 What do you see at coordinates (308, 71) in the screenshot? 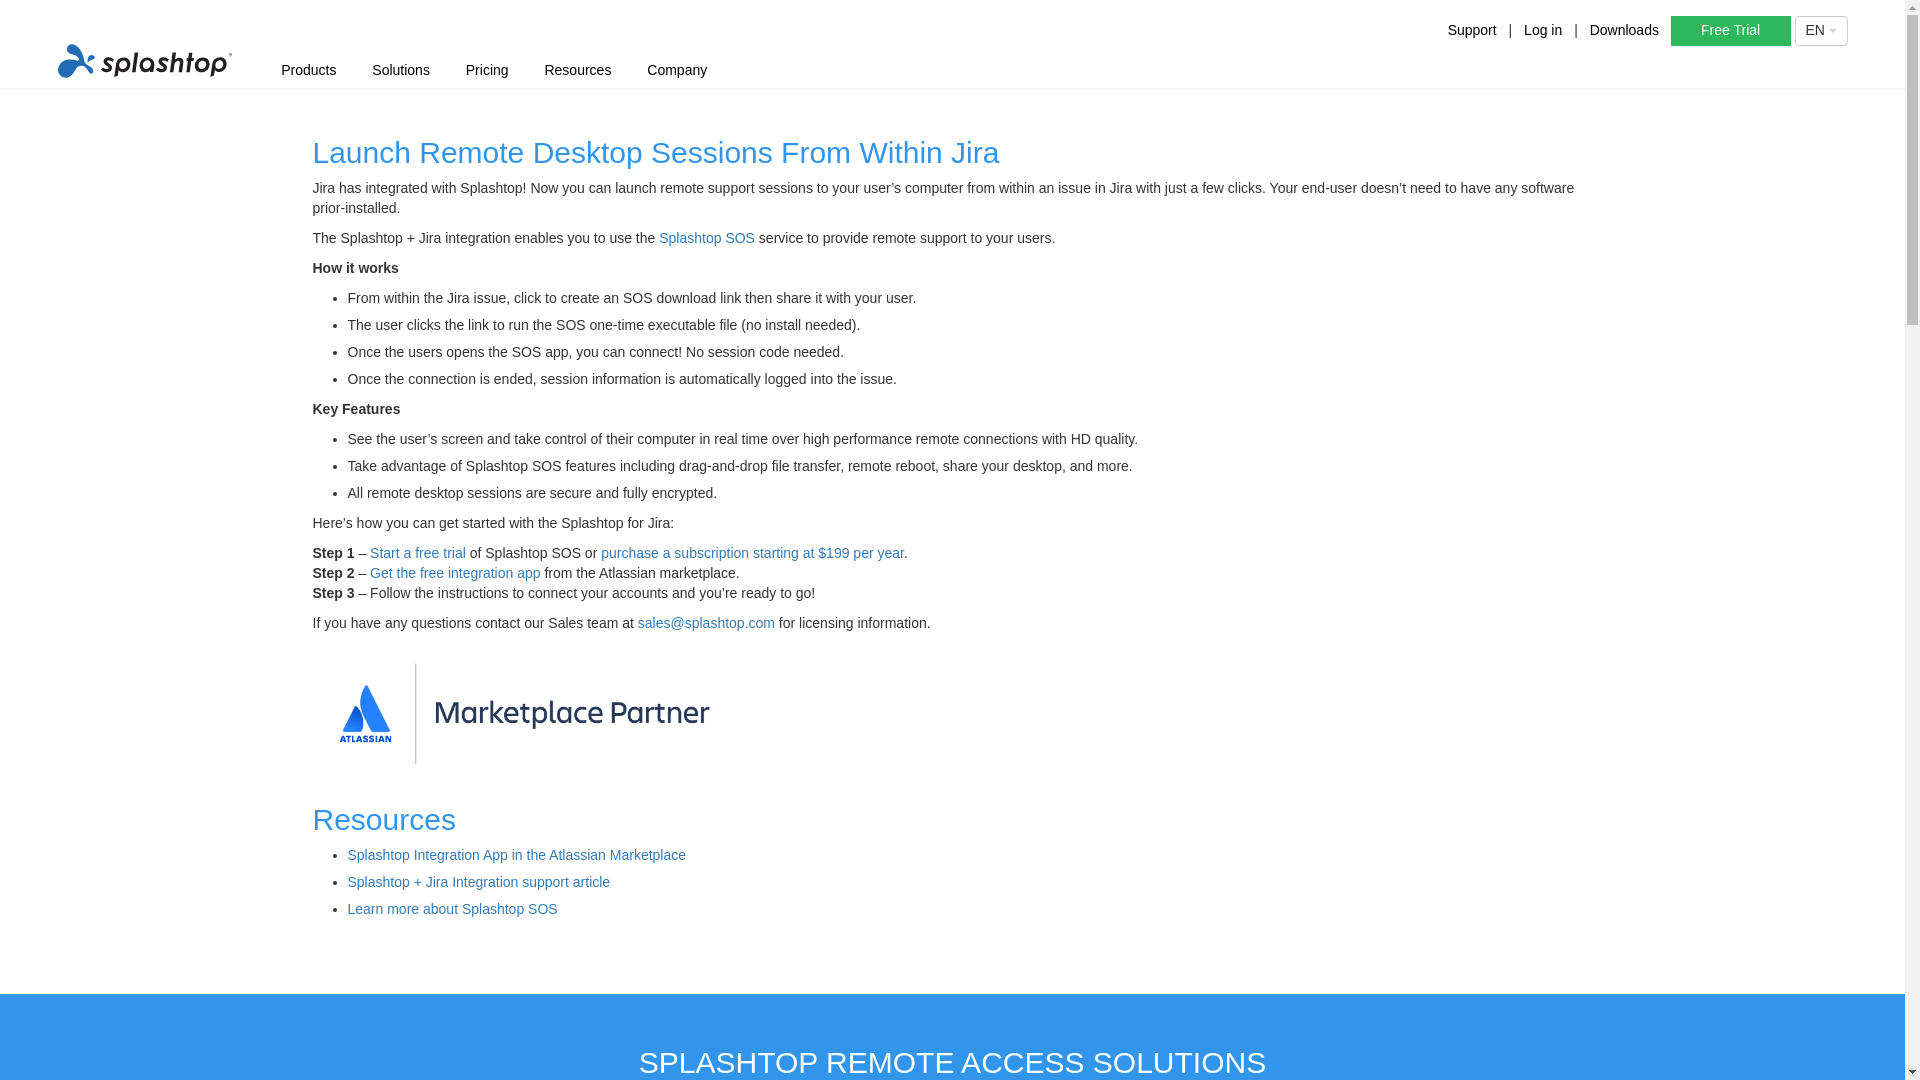
I see `Products` at bounding box center [308, 71].